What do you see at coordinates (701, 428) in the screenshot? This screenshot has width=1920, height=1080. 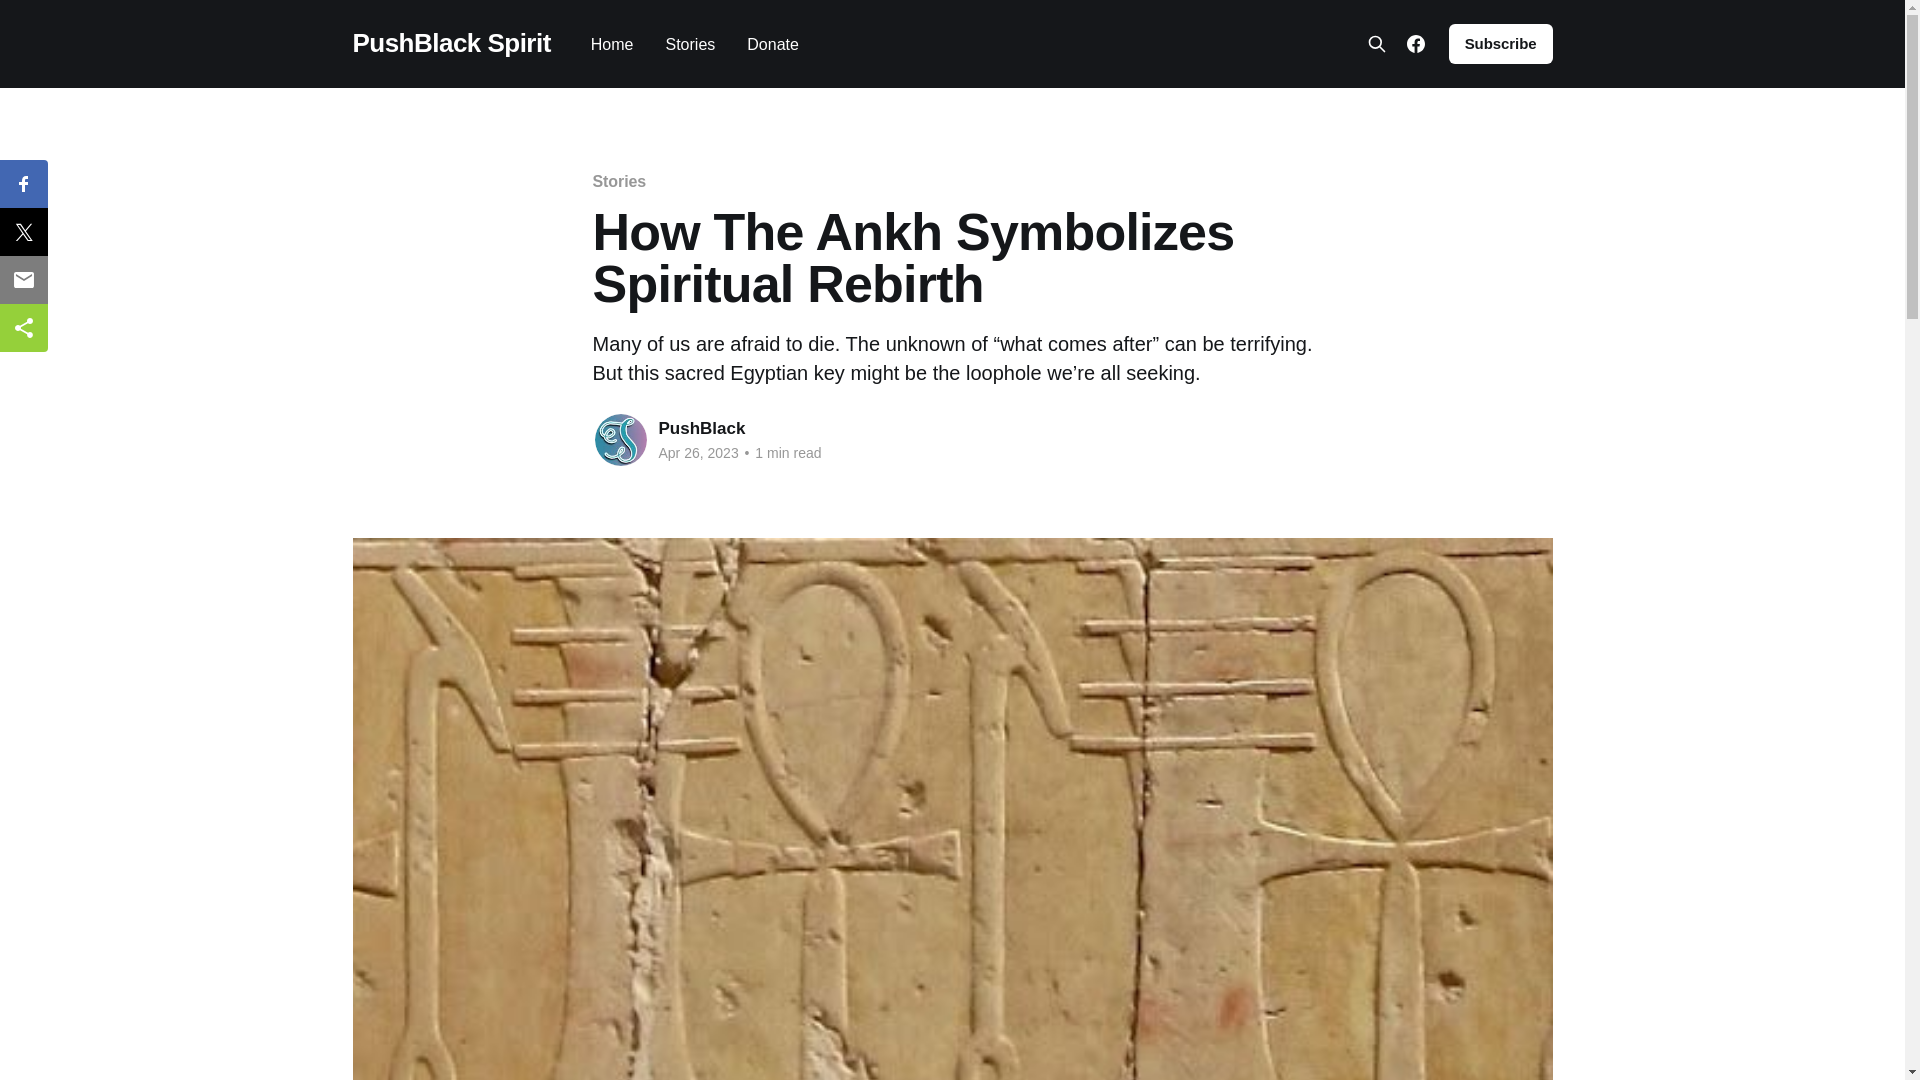 I see `PushBlack` at bounding box center [701, 428].